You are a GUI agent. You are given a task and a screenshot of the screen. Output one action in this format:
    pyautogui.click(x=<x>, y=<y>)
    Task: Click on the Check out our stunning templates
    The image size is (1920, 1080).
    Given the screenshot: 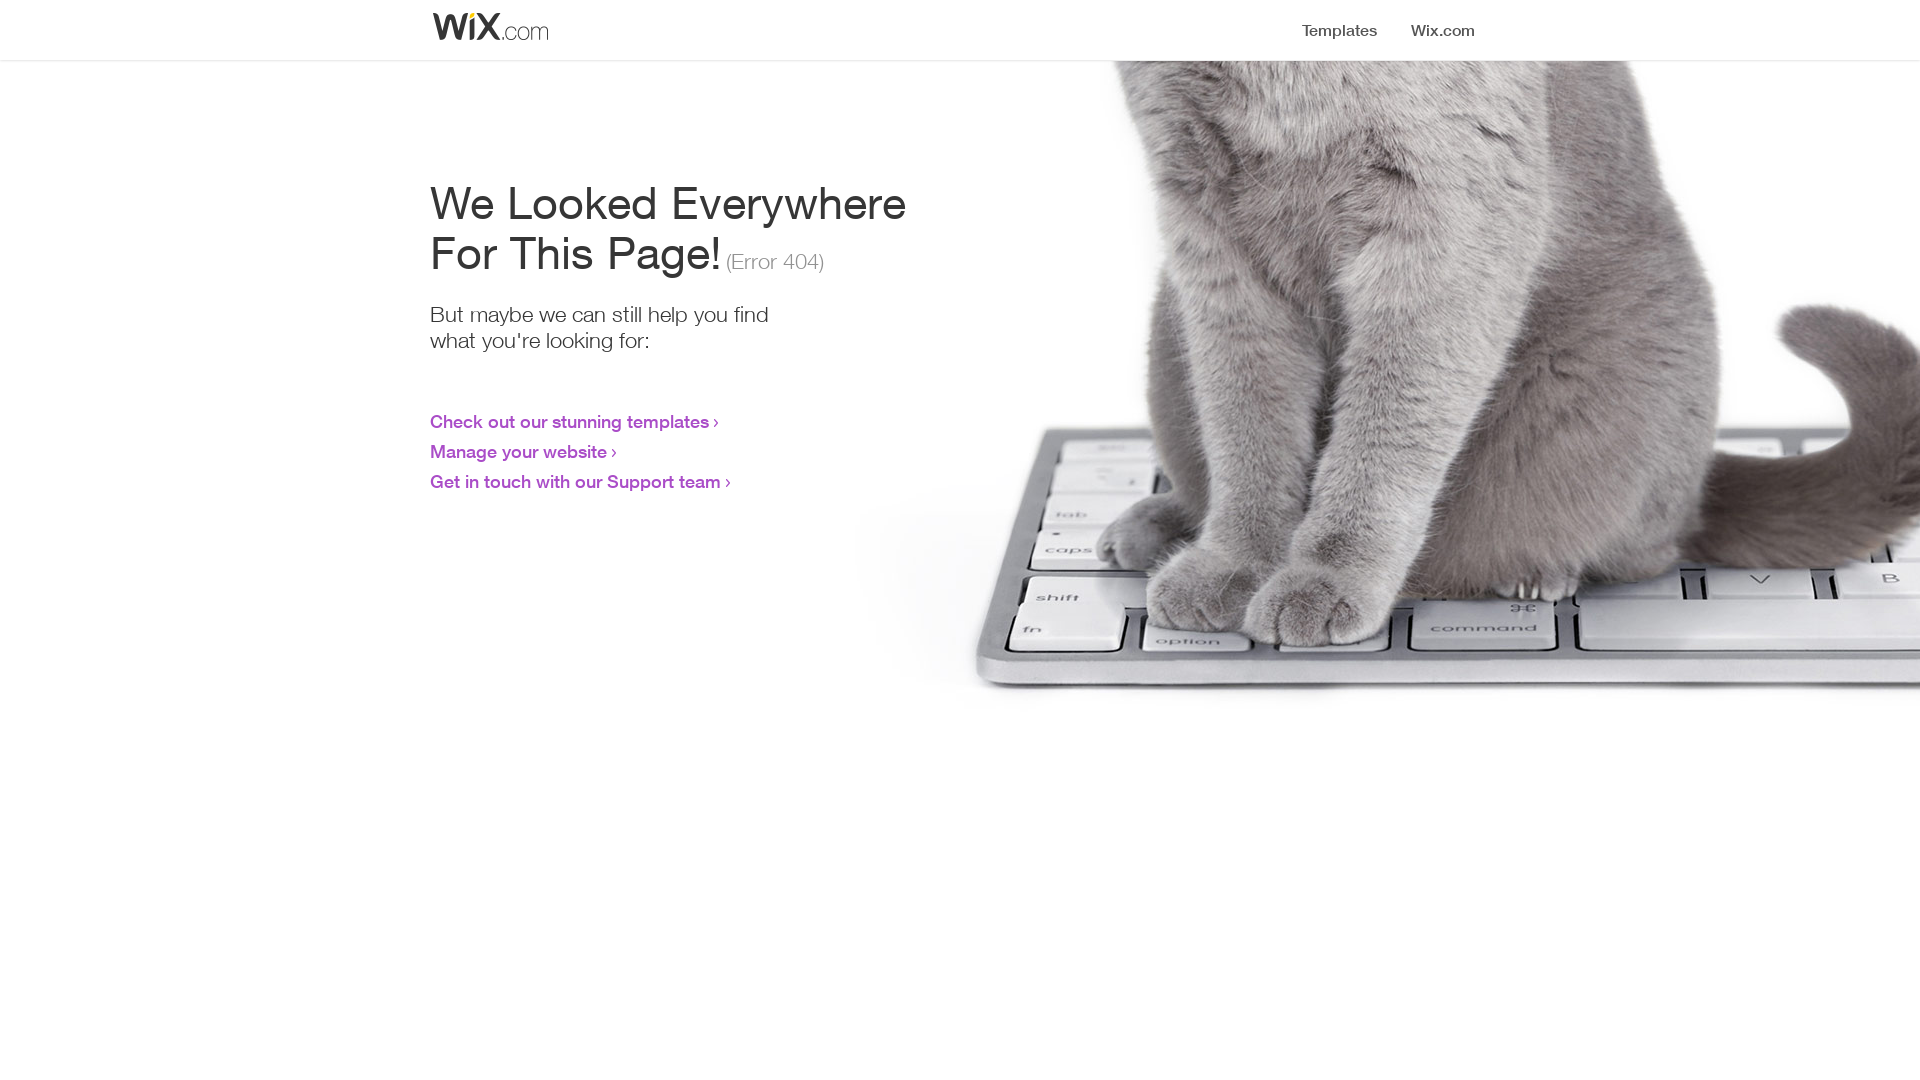 What is the action you would take?
    pyautogui.click(x=570, y=421)
    